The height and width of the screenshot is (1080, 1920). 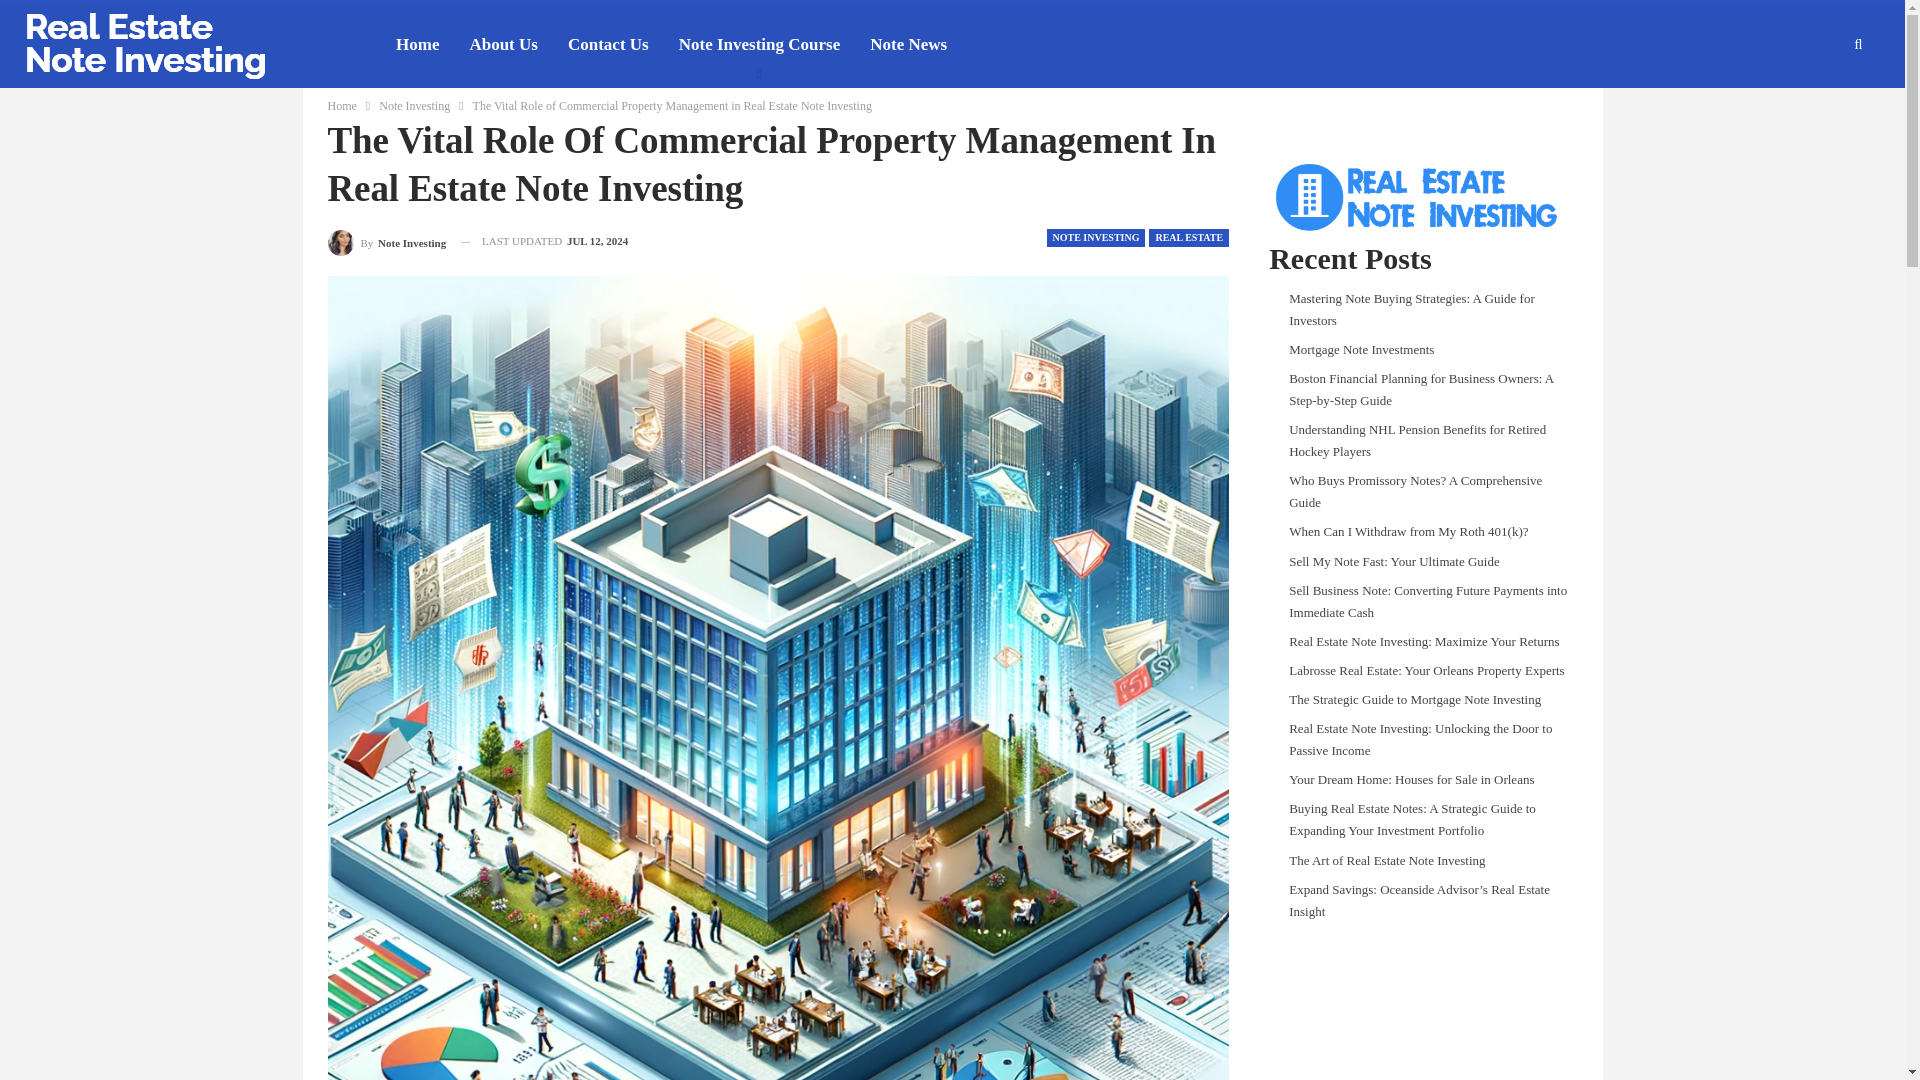 What do you see at coordinates (388, 240) in the screenshot?
I see `Browse Author Articles` at bounding box center [388, 240].